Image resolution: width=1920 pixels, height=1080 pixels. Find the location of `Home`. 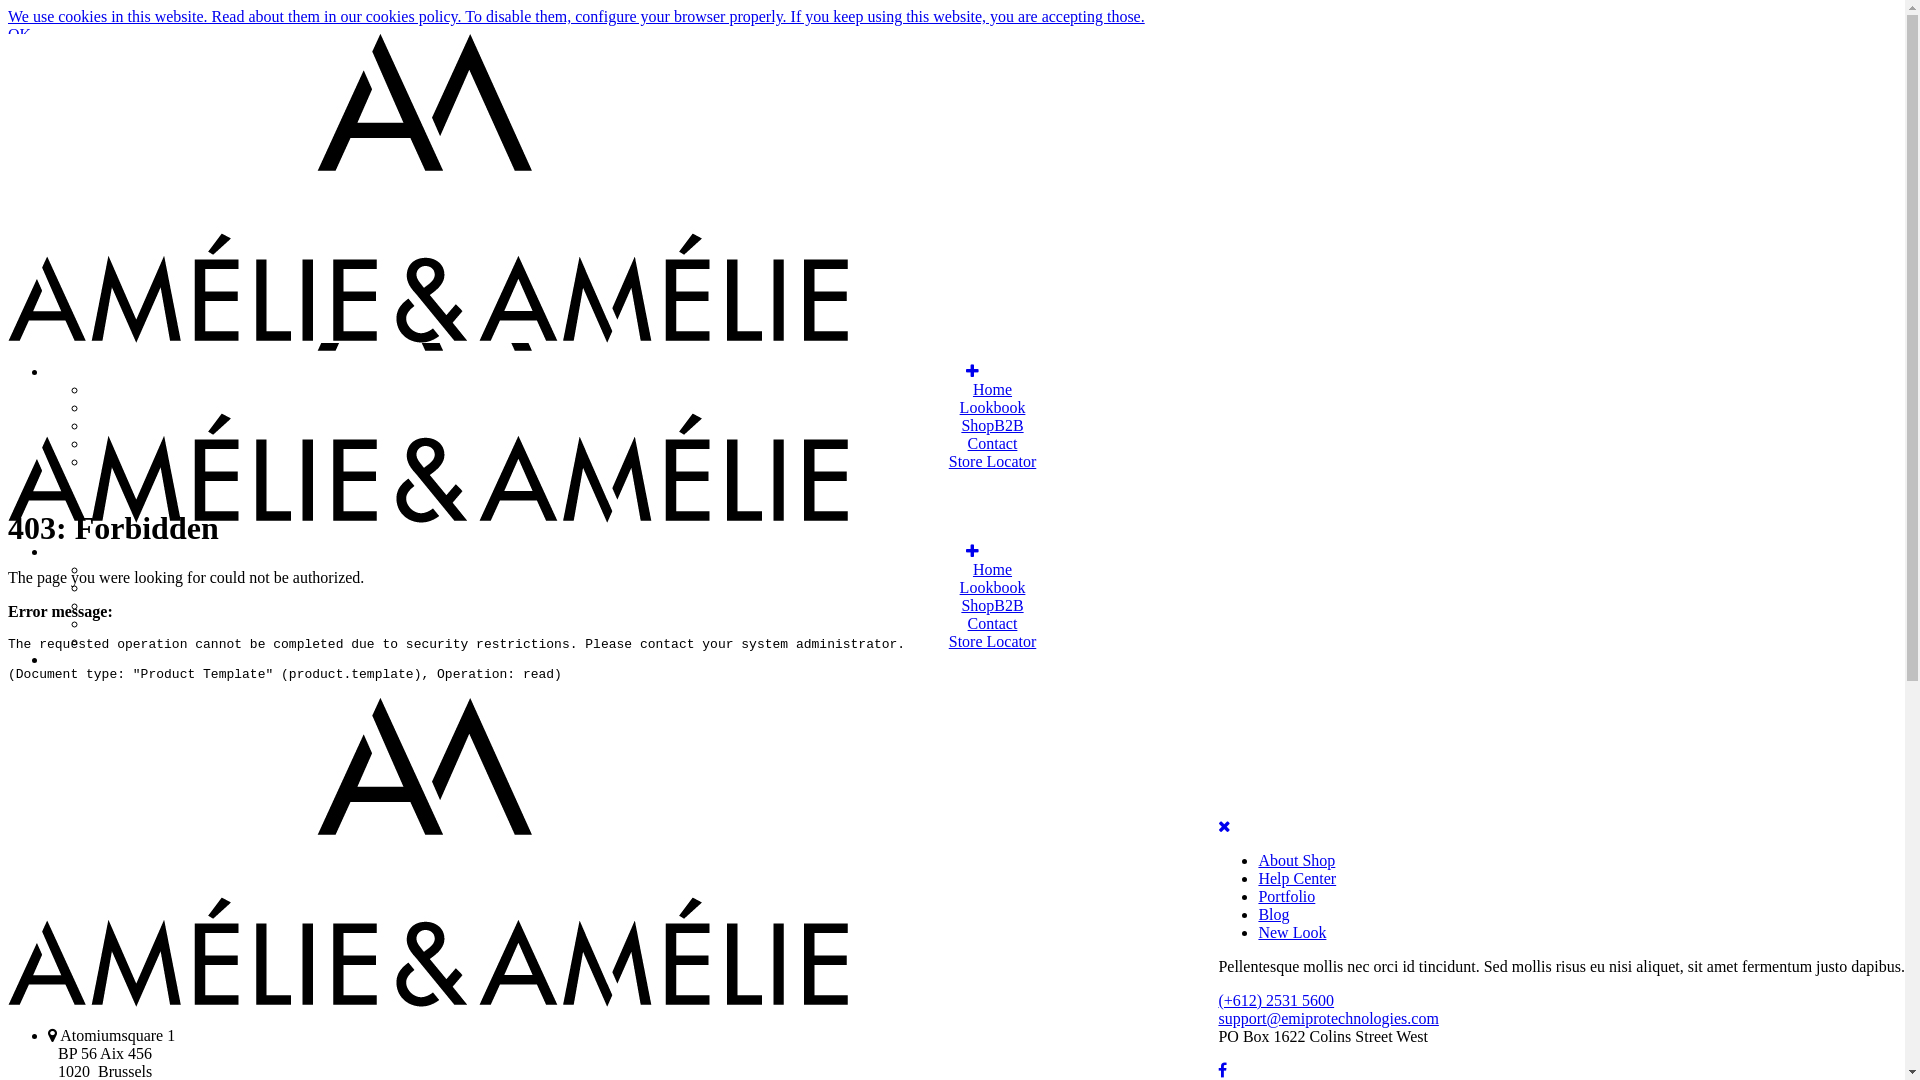

Home is located at coordinates (992, 570).